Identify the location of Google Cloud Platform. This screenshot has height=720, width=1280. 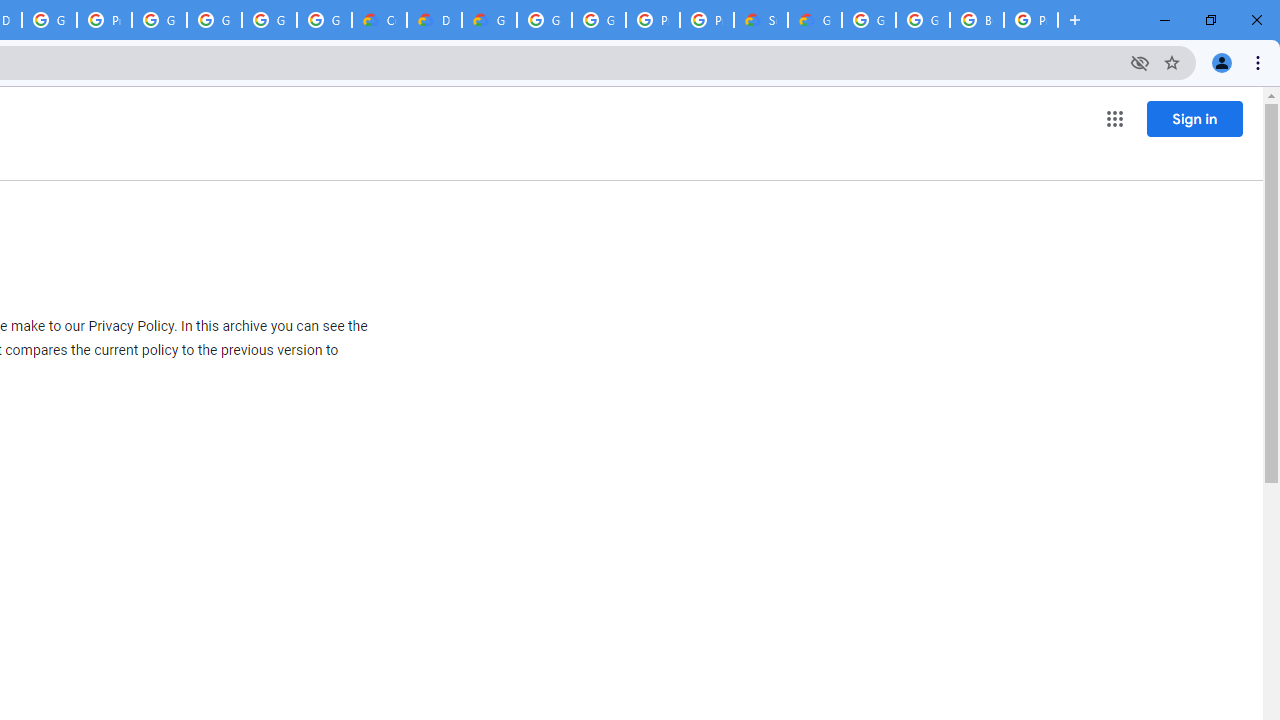
(544, 20).